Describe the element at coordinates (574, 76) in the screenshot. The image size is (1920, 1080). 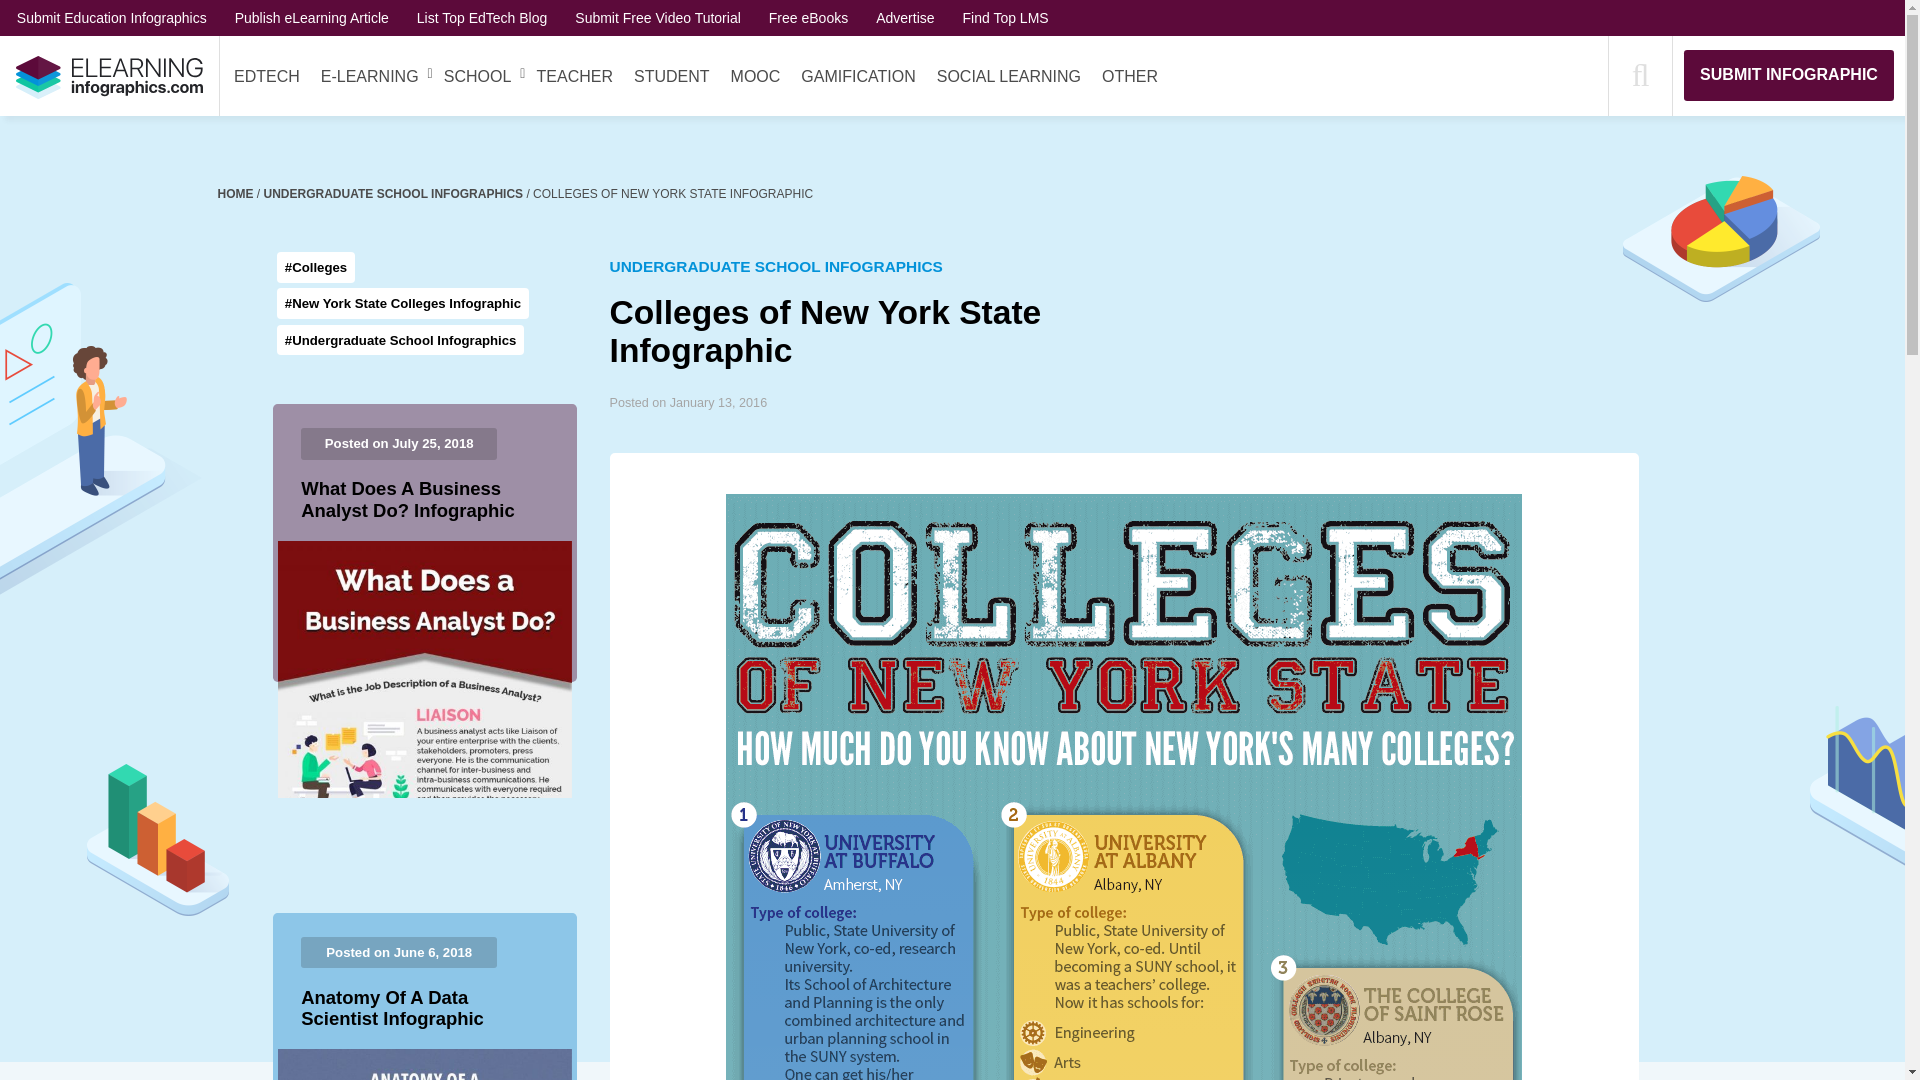
I see `Teacher Infographics` at that location.